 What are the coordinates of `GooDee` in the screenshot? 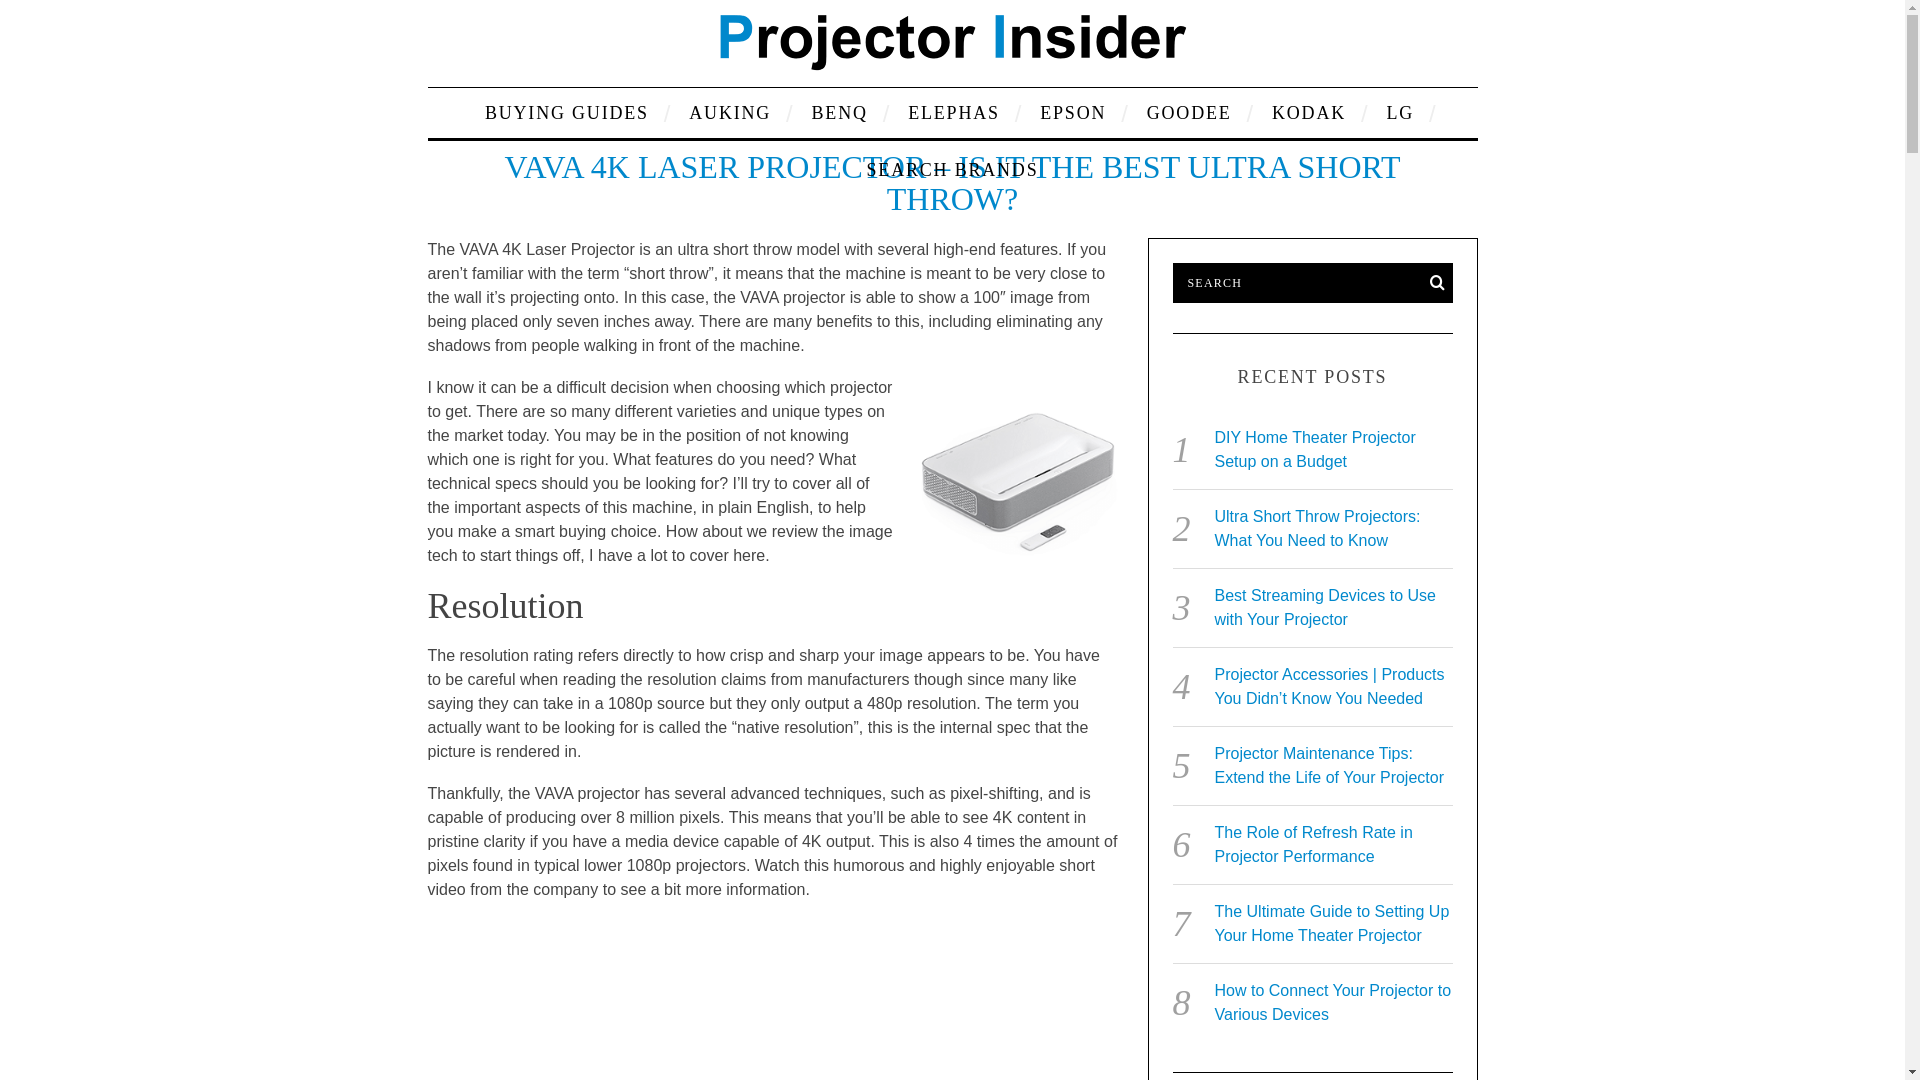 It's located at (1189, 112).